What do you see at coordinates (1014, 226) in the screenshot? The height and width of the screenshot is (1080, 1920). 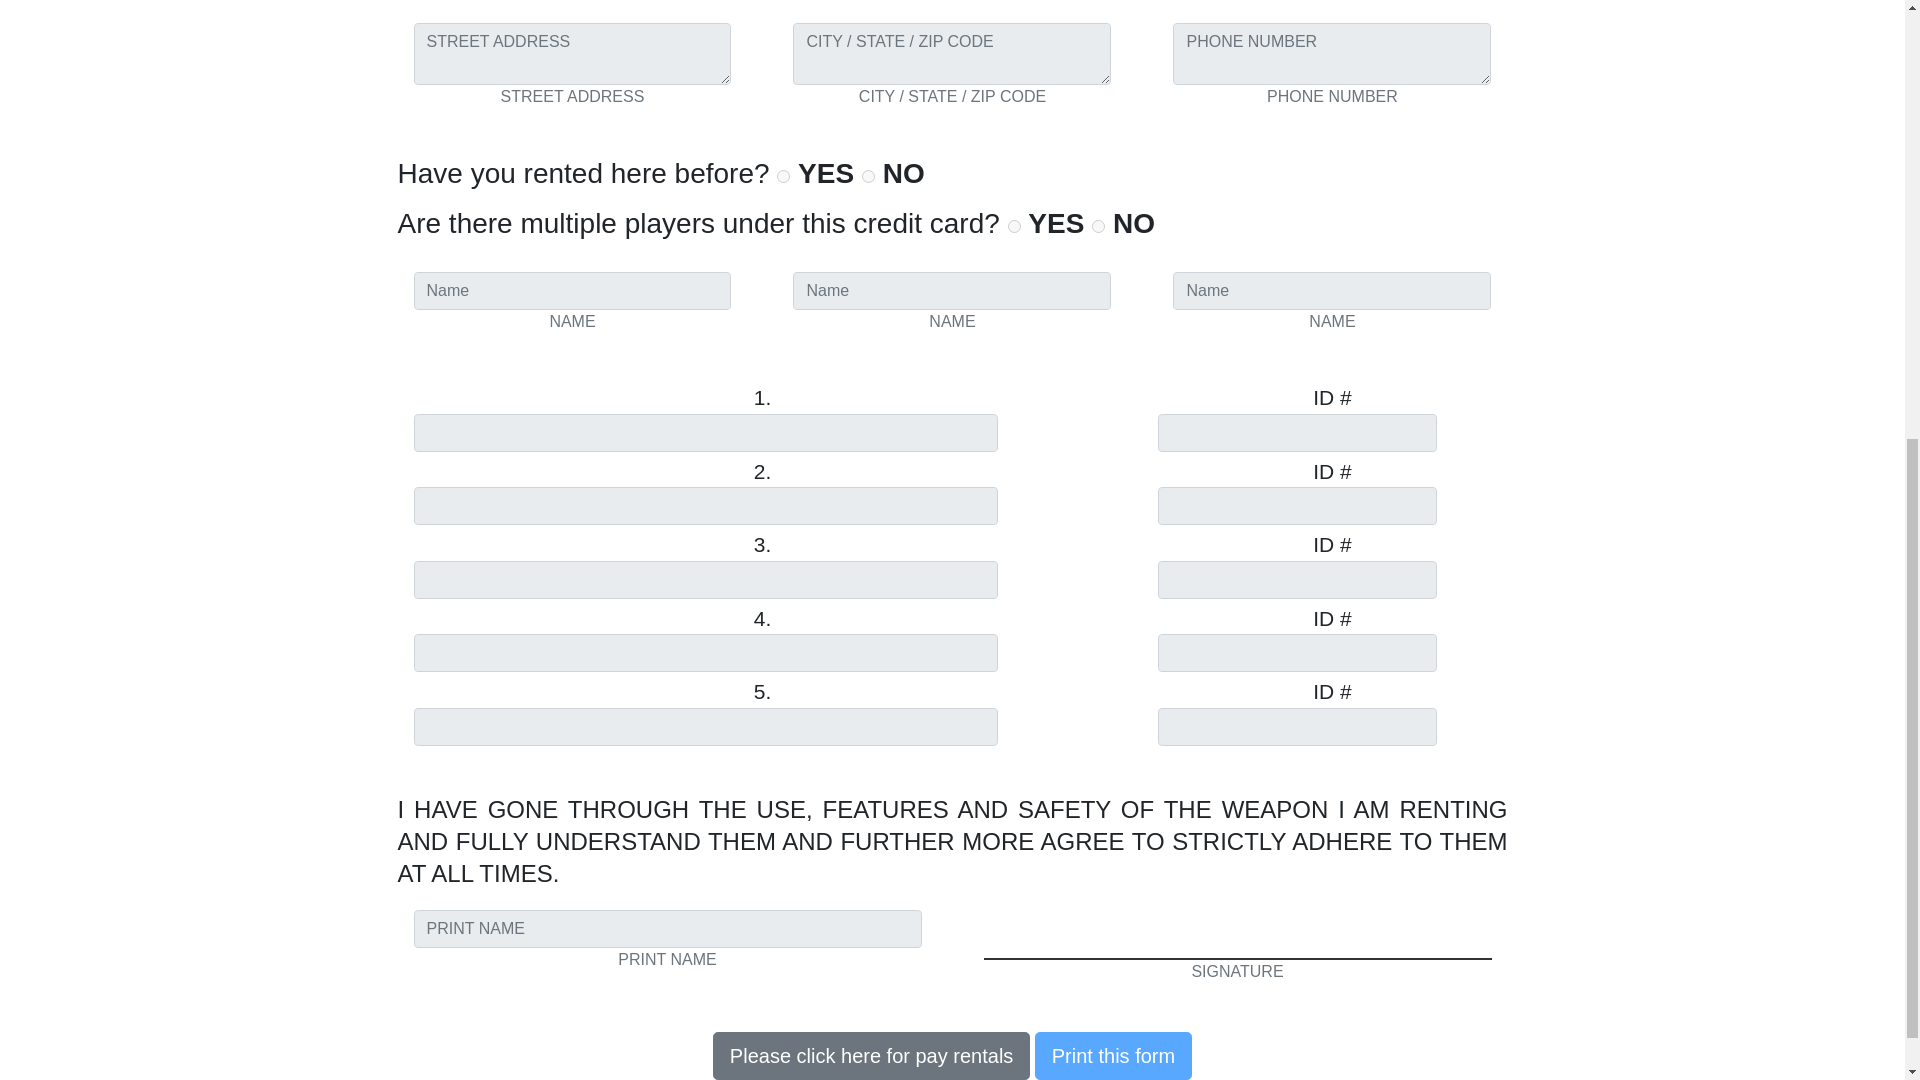 I see `YES` at bounding box center [1014, 226].